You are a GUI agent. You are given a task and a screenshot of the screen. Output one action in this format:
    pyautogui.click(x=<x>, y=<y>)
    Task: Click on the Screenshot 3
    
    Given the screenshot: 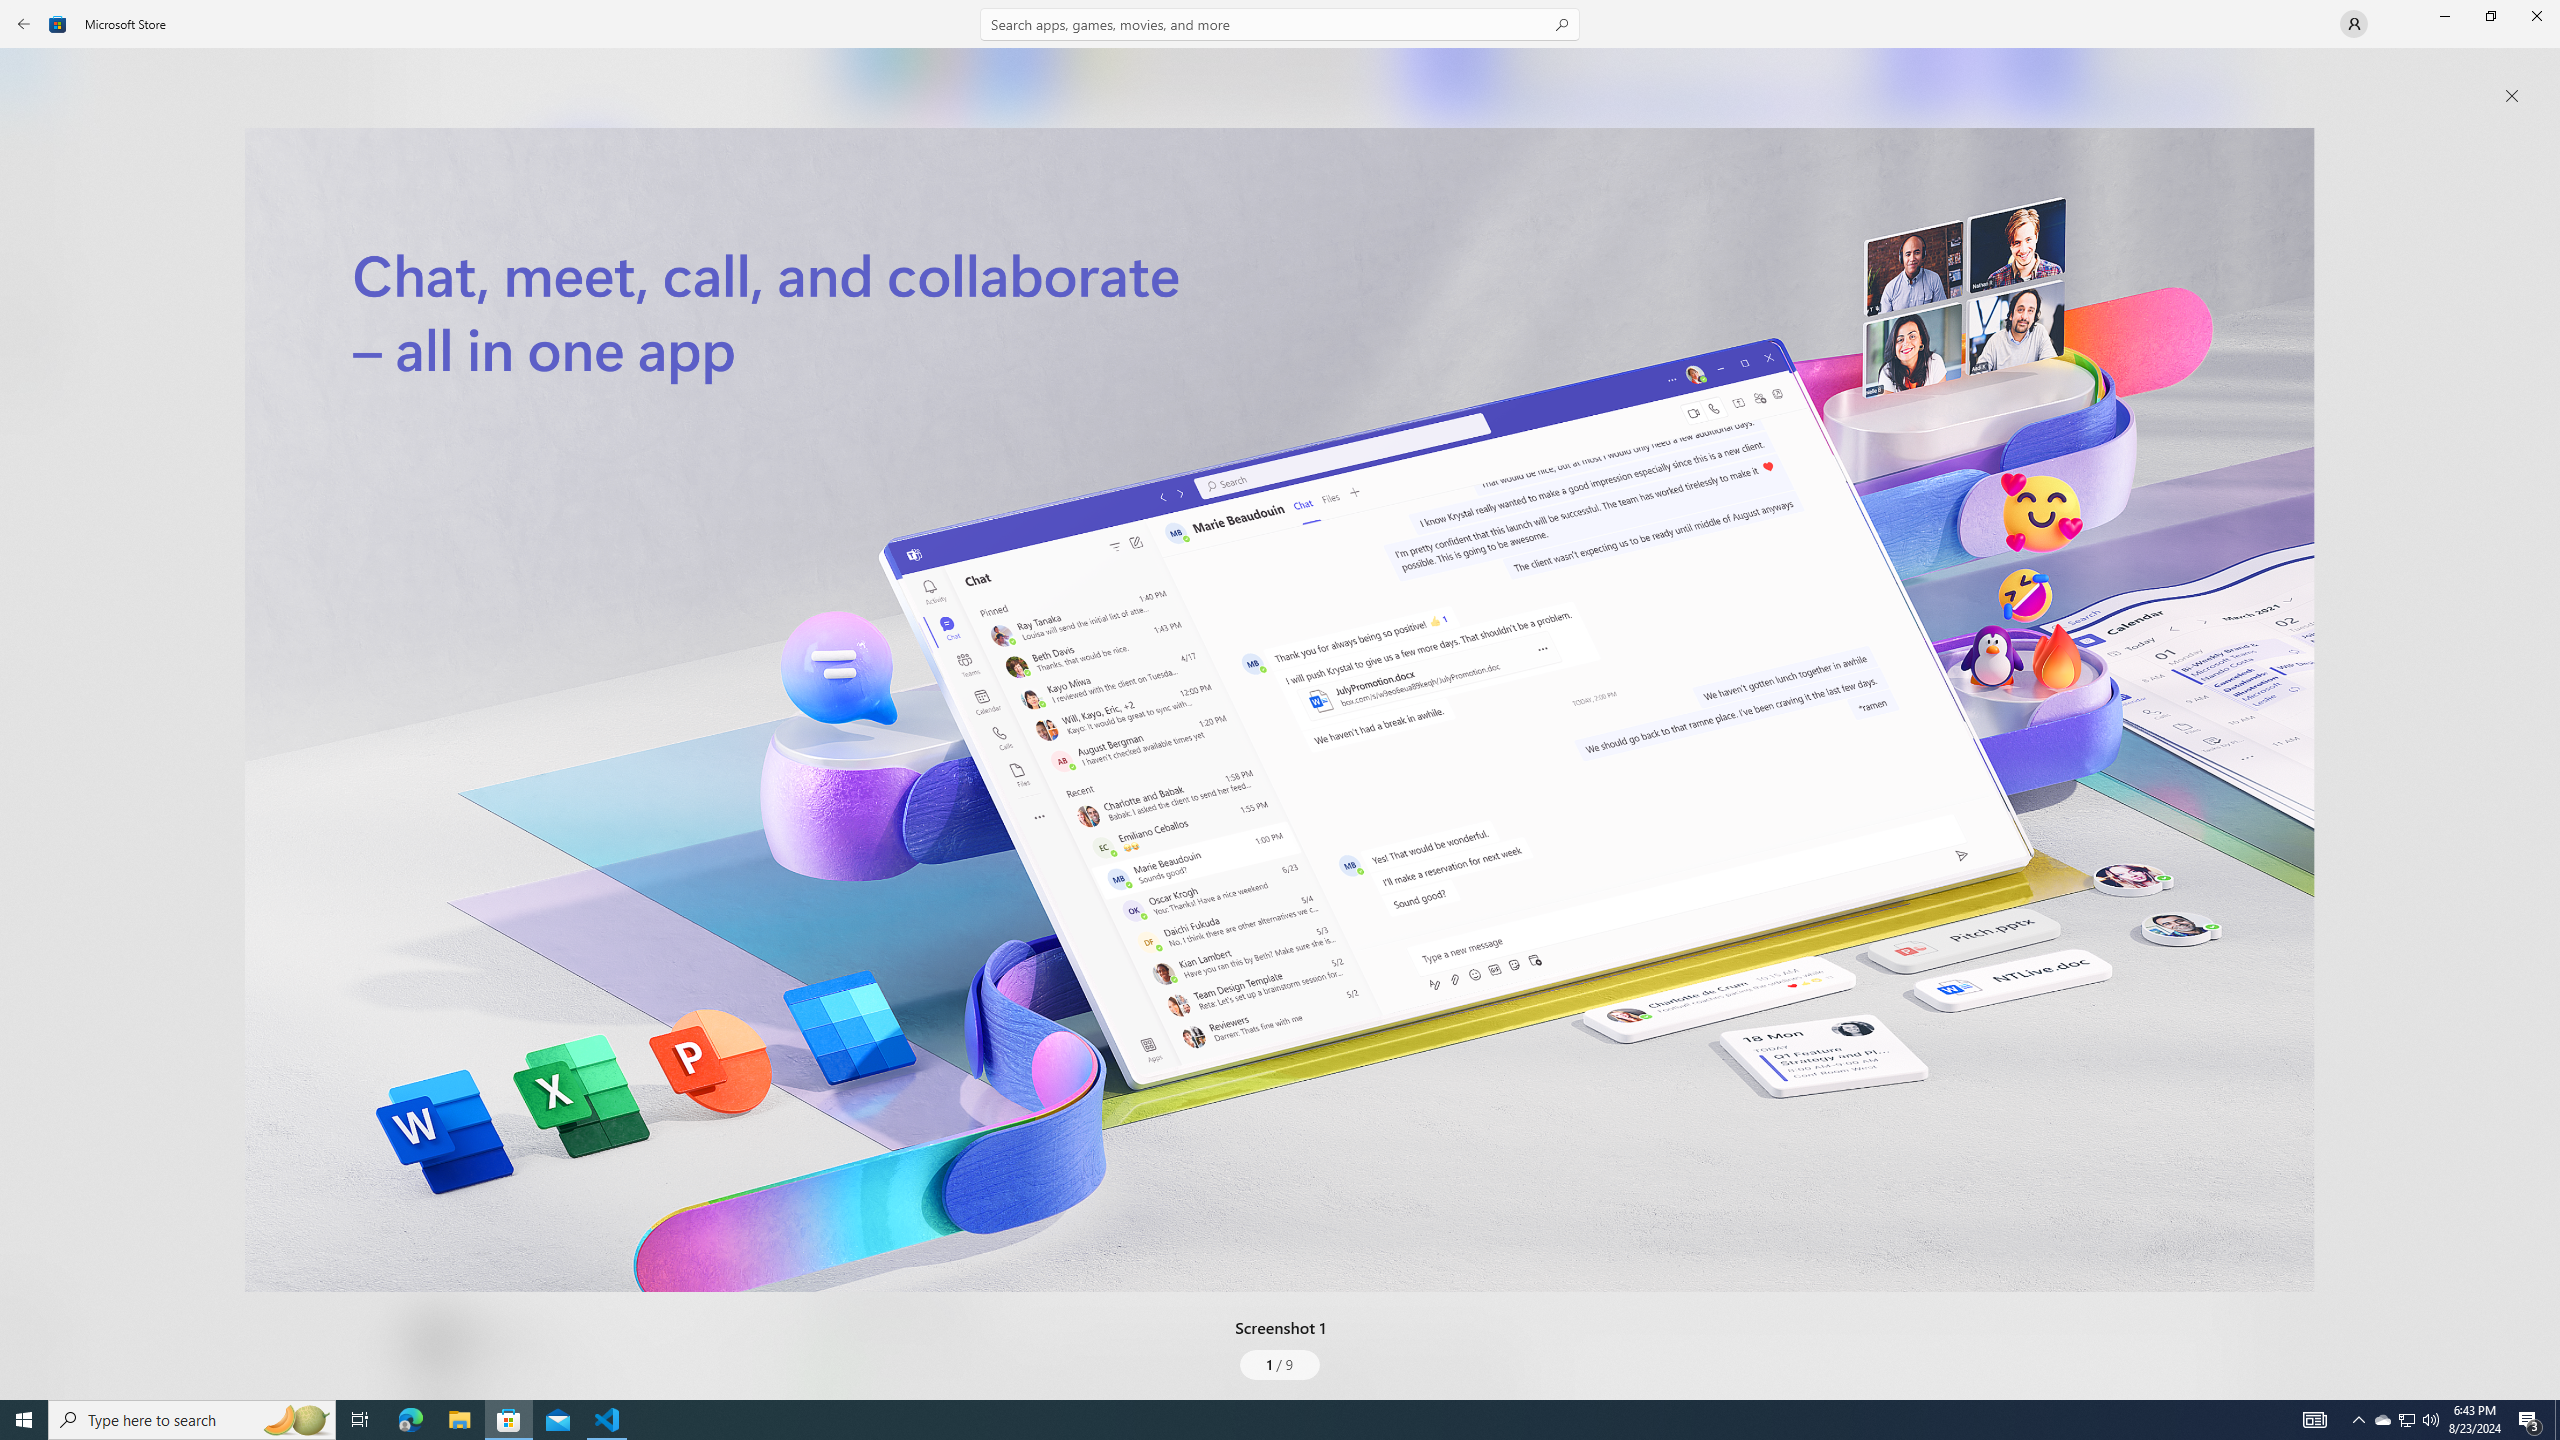 What is the action you would take?
    pyautogui.click(x=2112, y=82)
    